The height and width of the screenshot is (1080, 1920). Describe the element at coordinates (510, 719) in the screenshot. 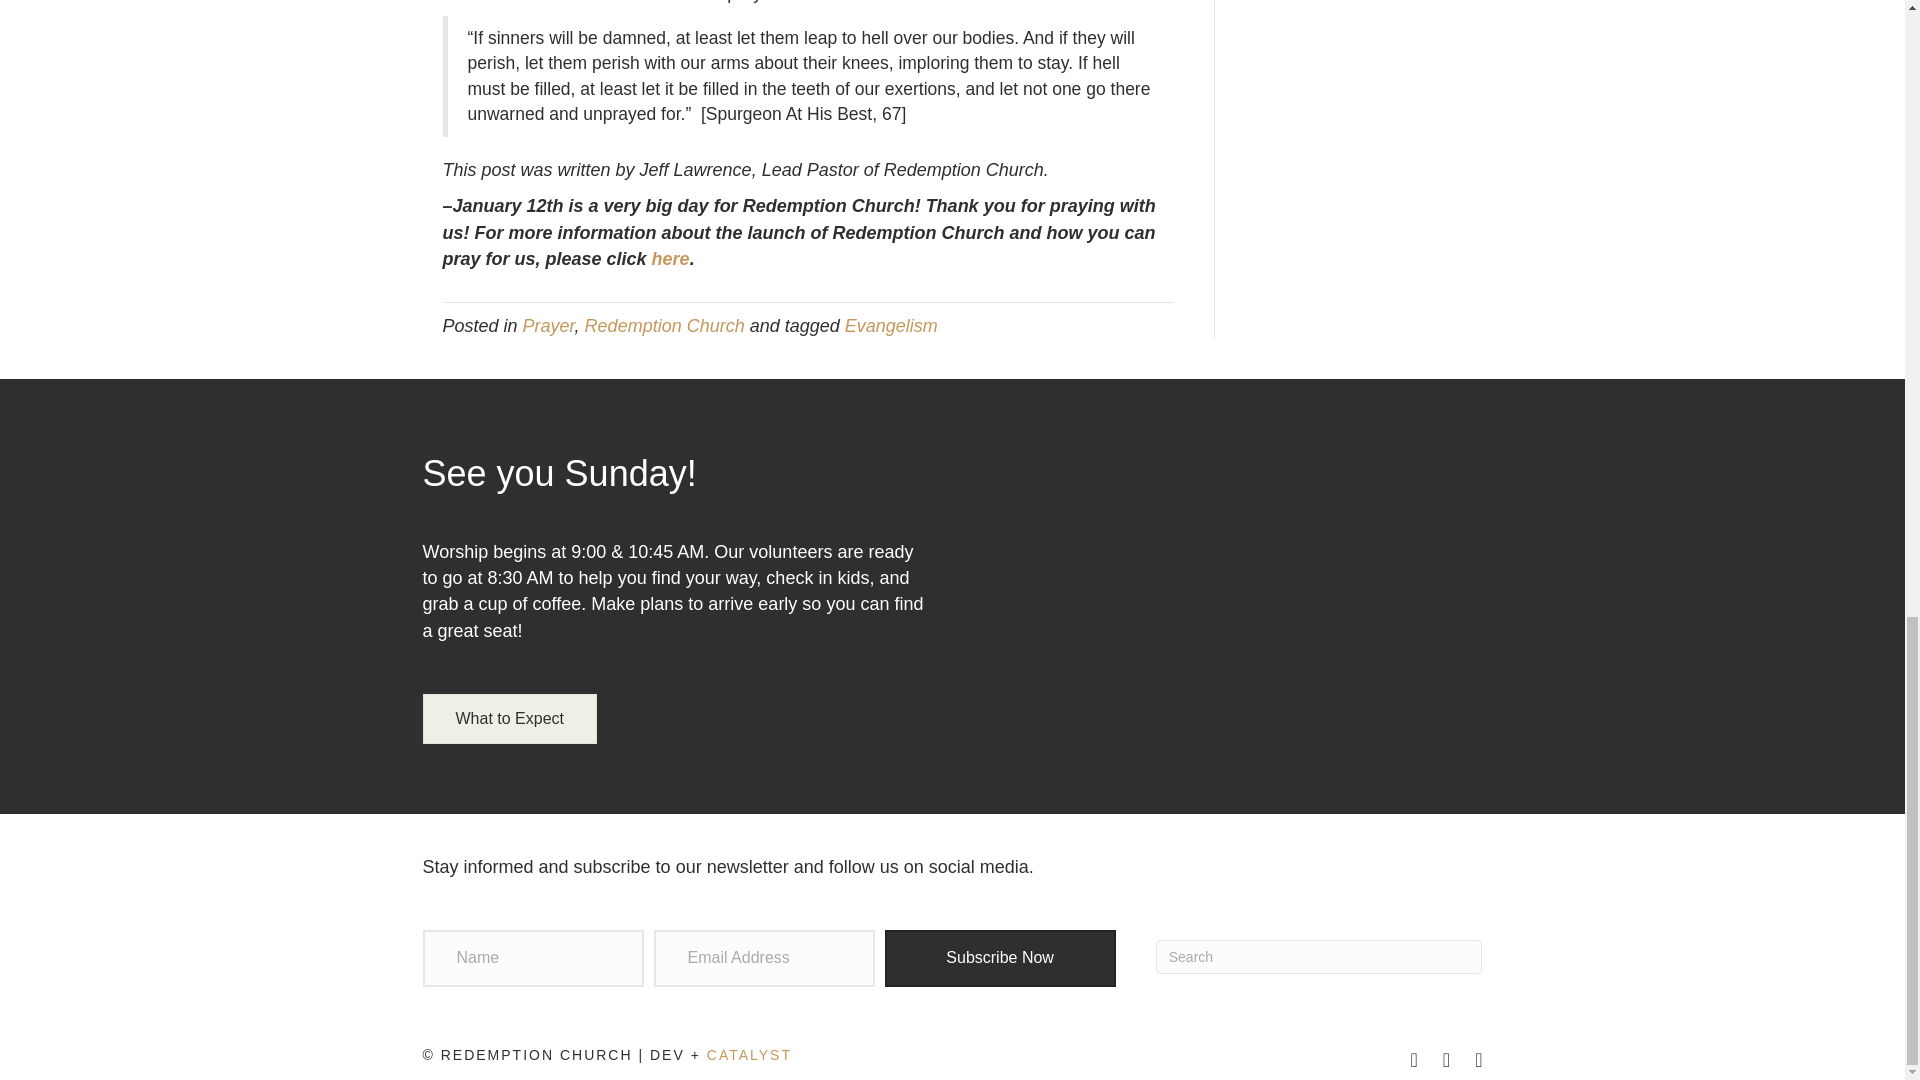

I see `What to Expect` at that location.